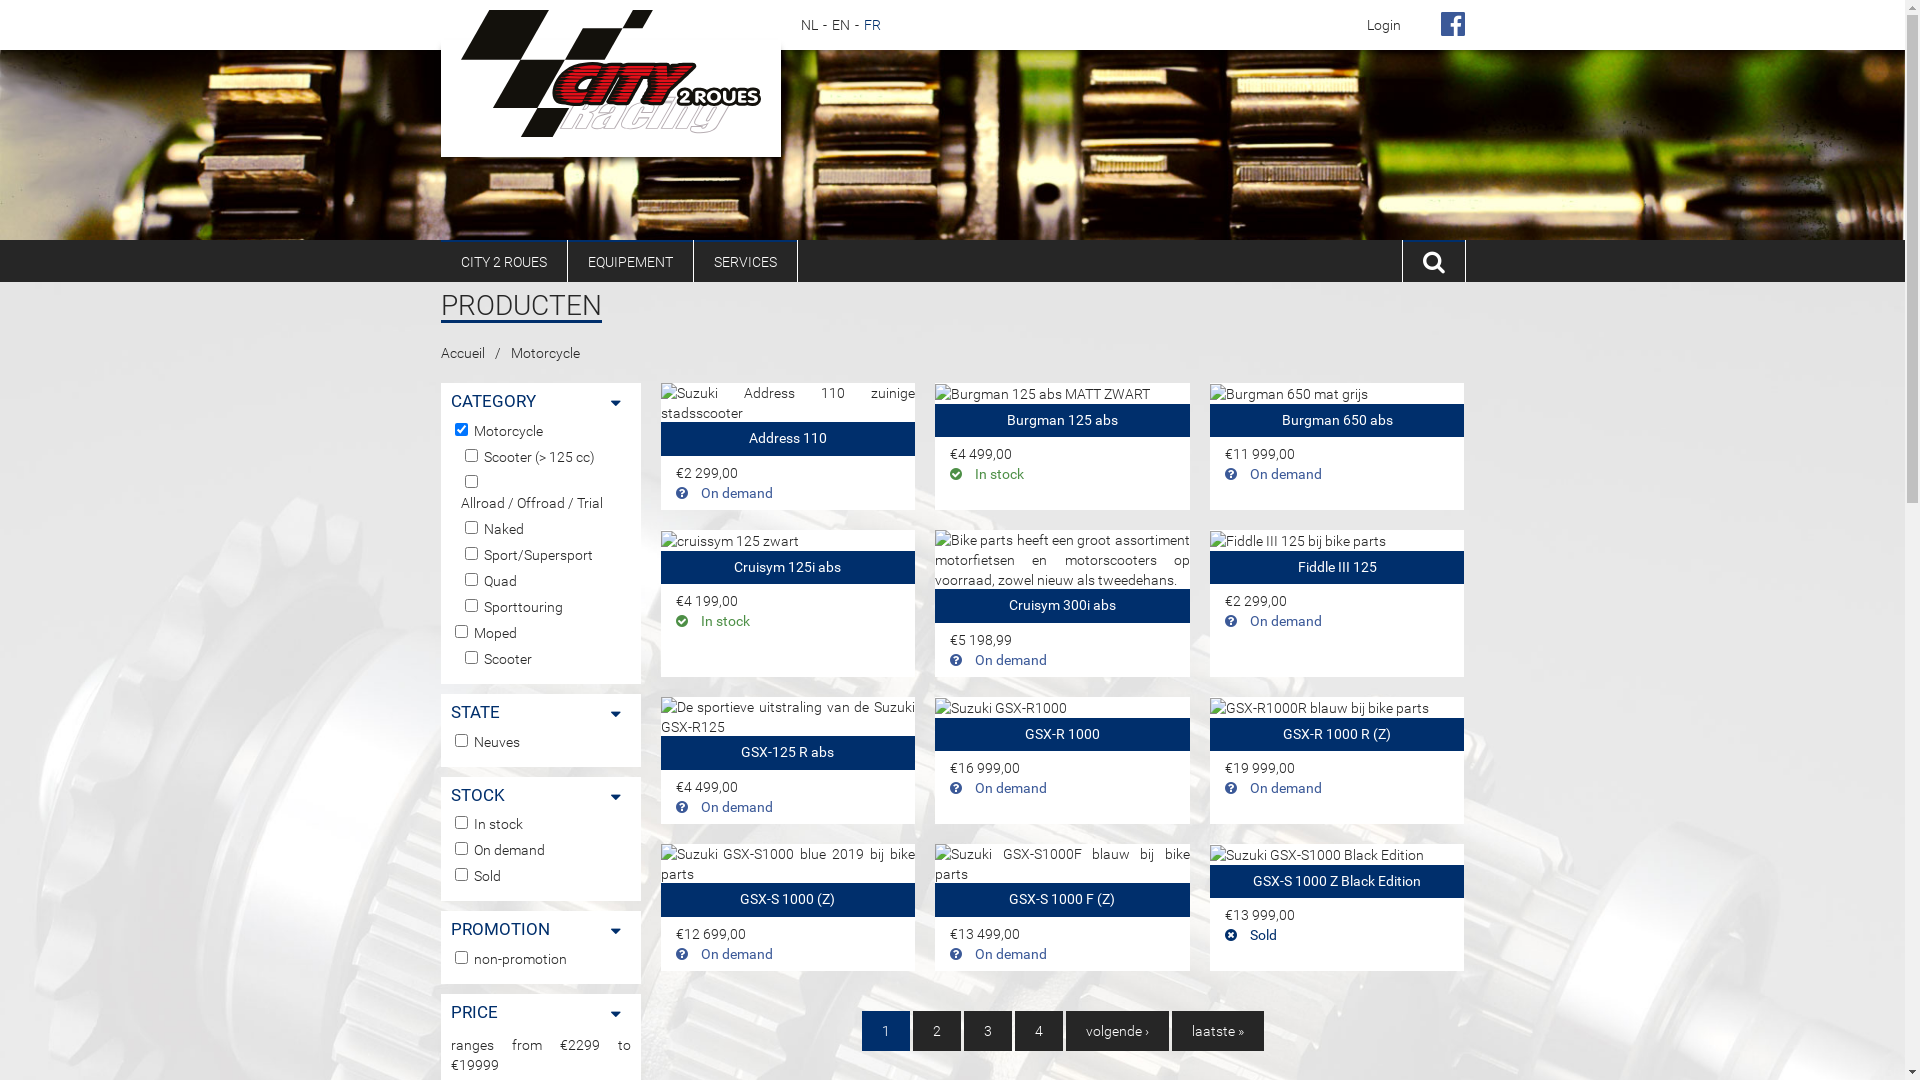 This screenshot has height=1080, width=1920. I want to click on In stock
Apply In stock filter, so click(498, 824).